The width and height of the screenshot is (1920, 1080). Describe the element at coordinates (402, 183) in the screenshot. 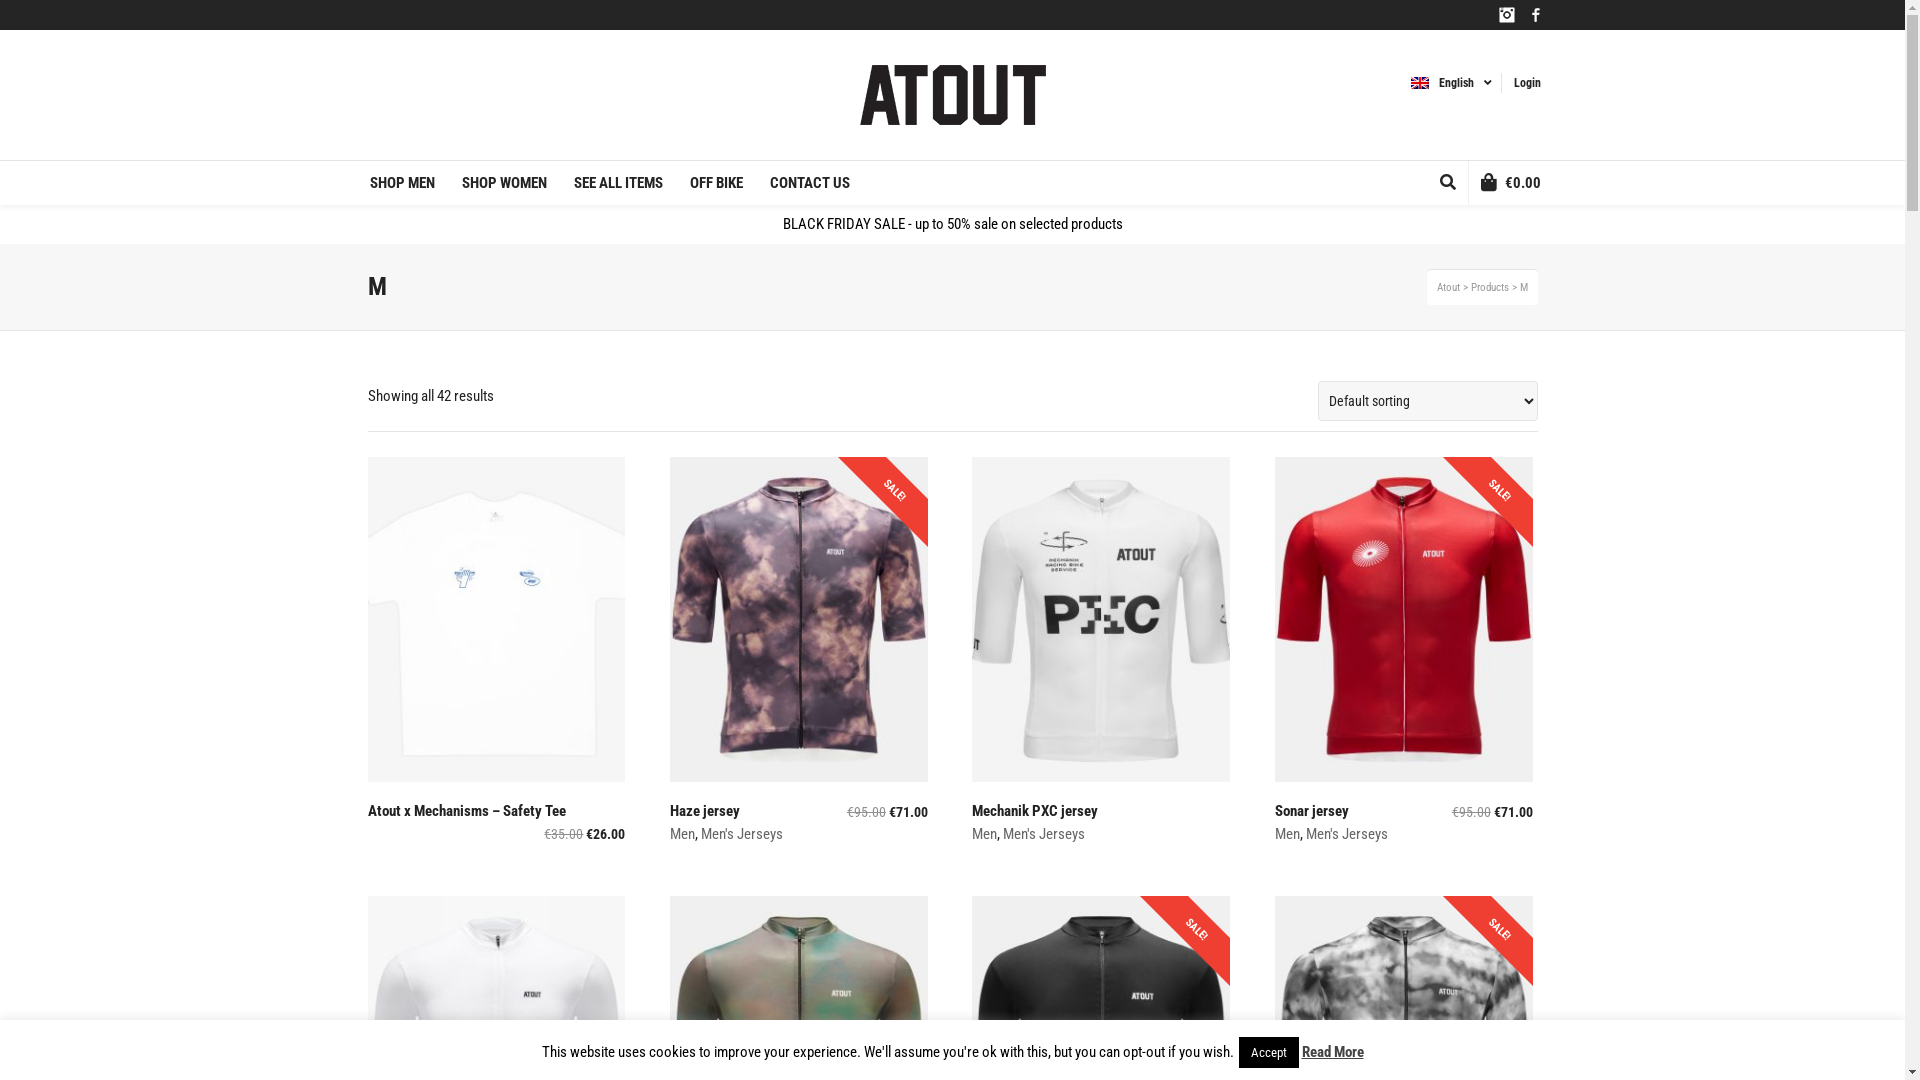

I see `SHOP MEN` at that location.